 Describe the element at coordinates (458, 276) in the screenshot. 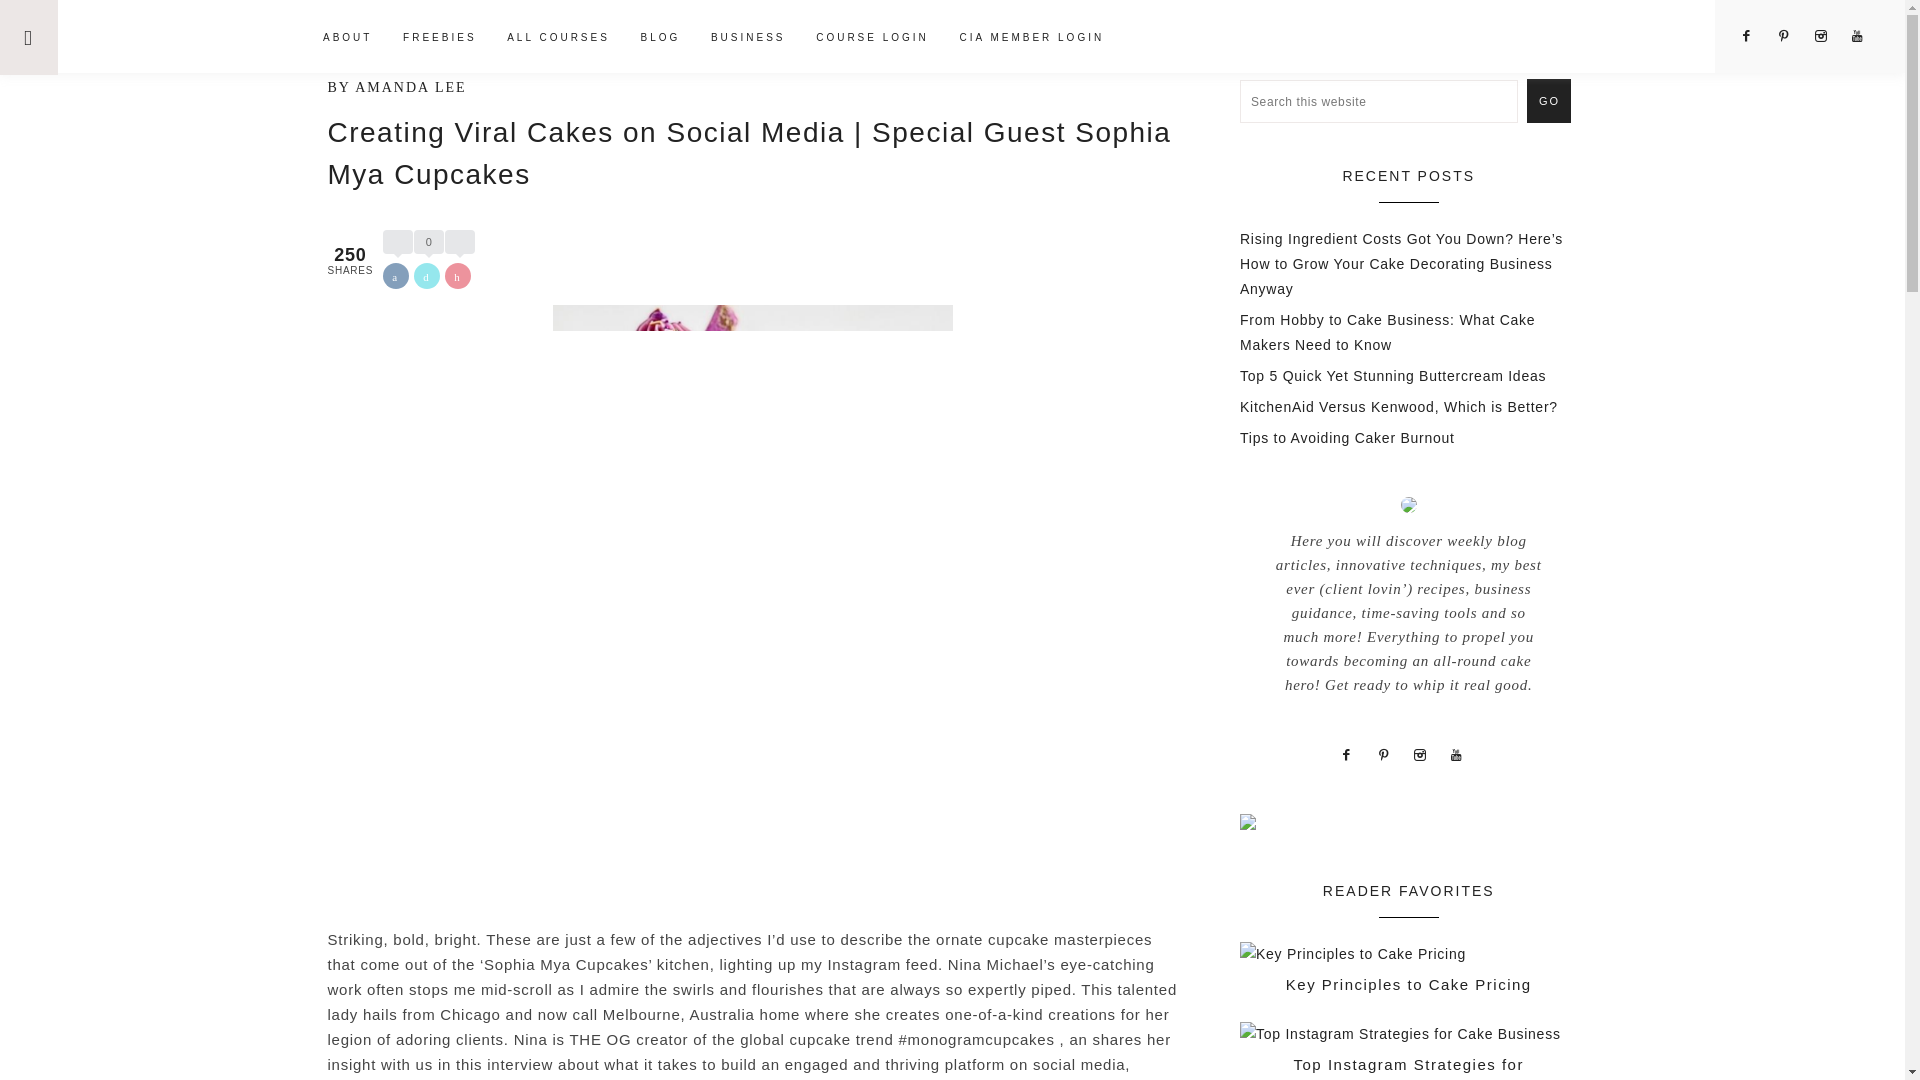

I see `Share on Pinterest` at that location.